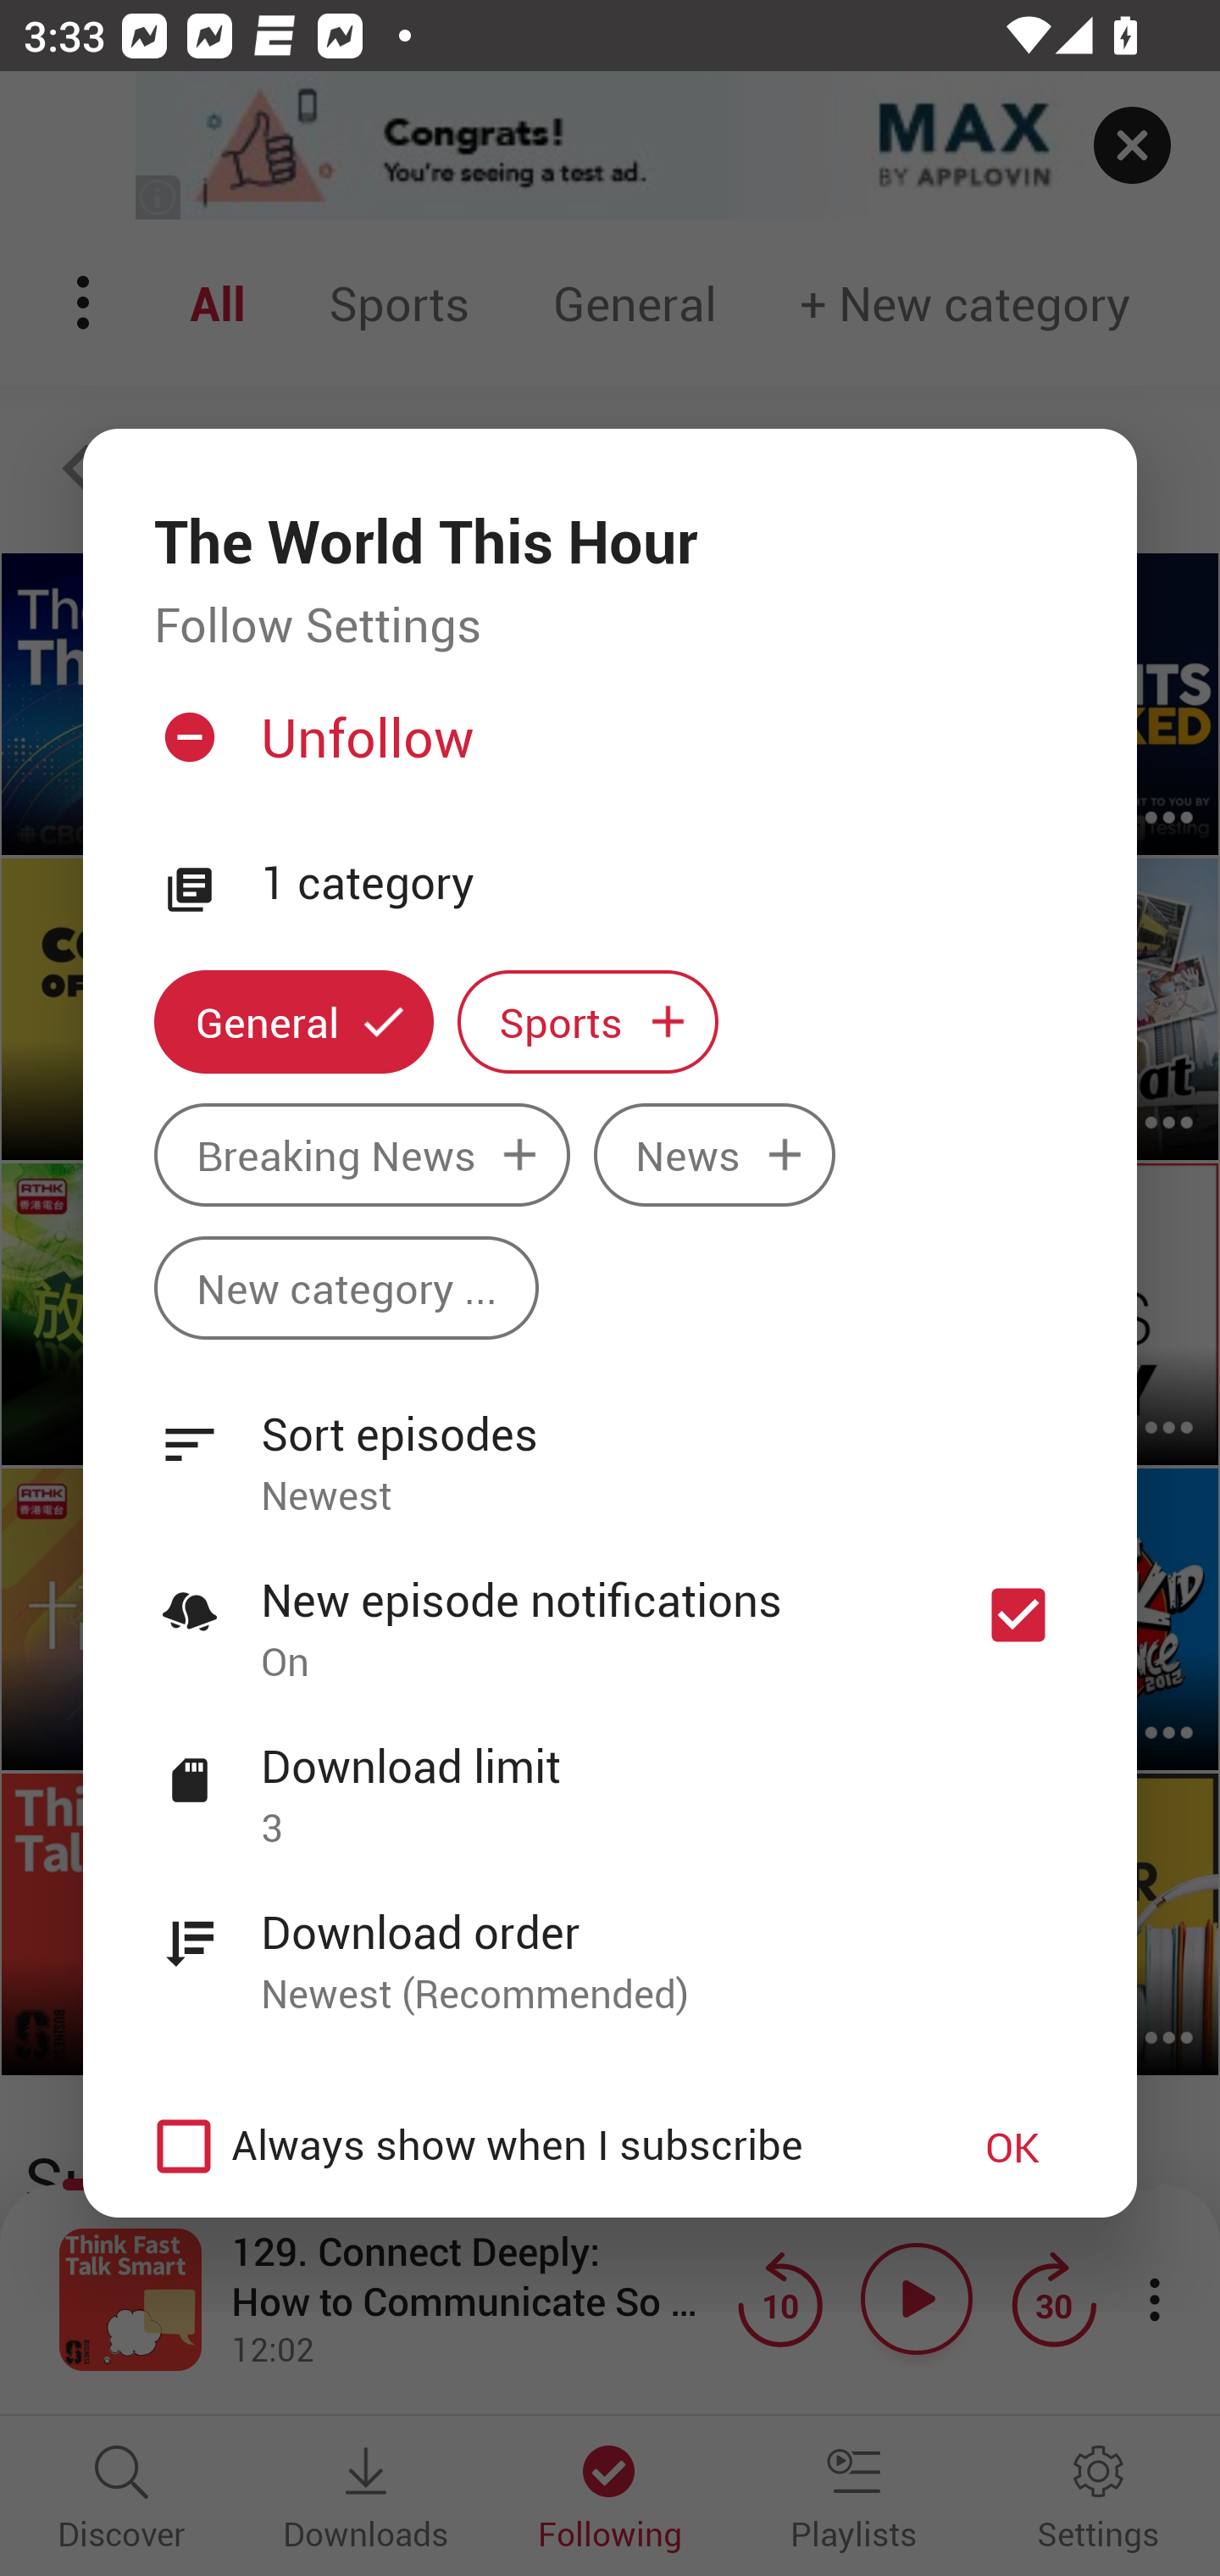 This screenshot has width=1220, height=2576. What do you see at coordinates (293, 1022) in the screenshot?
I see `General` at bounding box center [293, 1022].